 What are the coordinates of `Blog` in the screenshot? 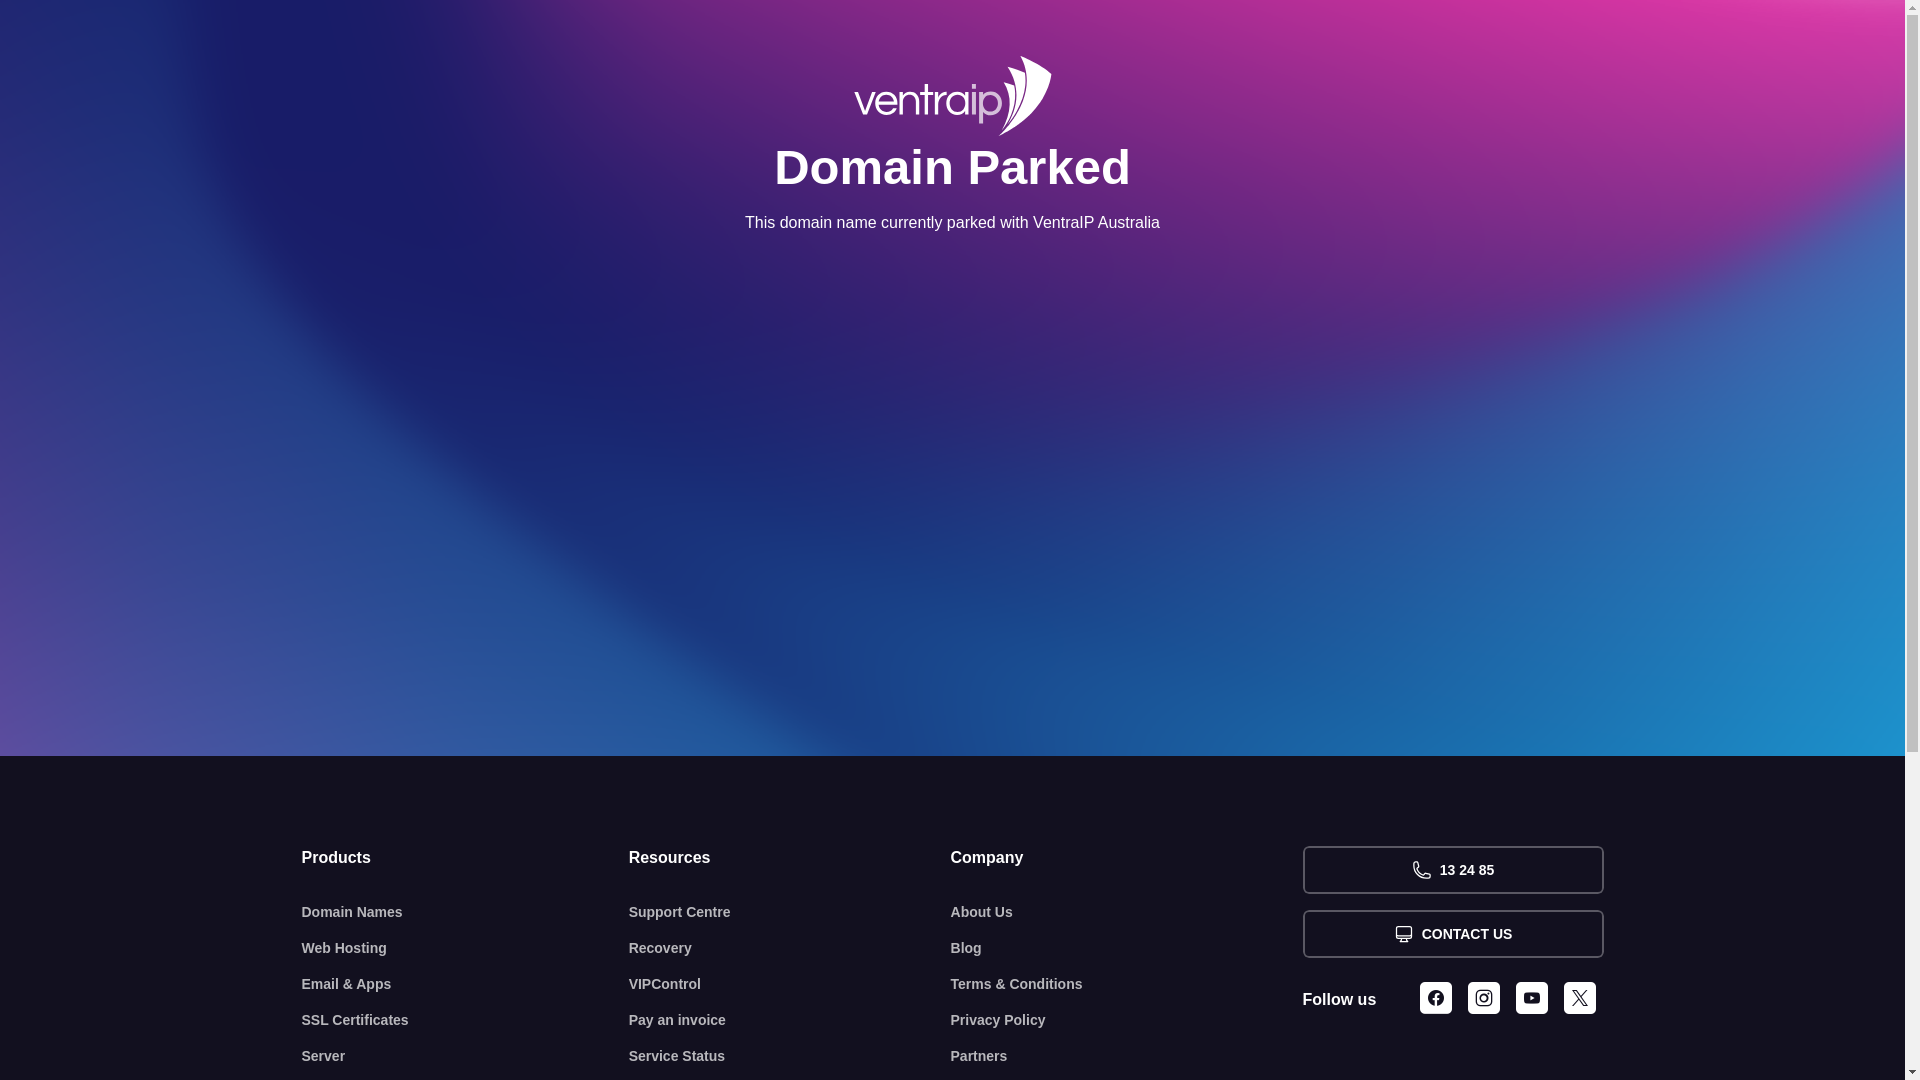 It's located at (1127, 948).